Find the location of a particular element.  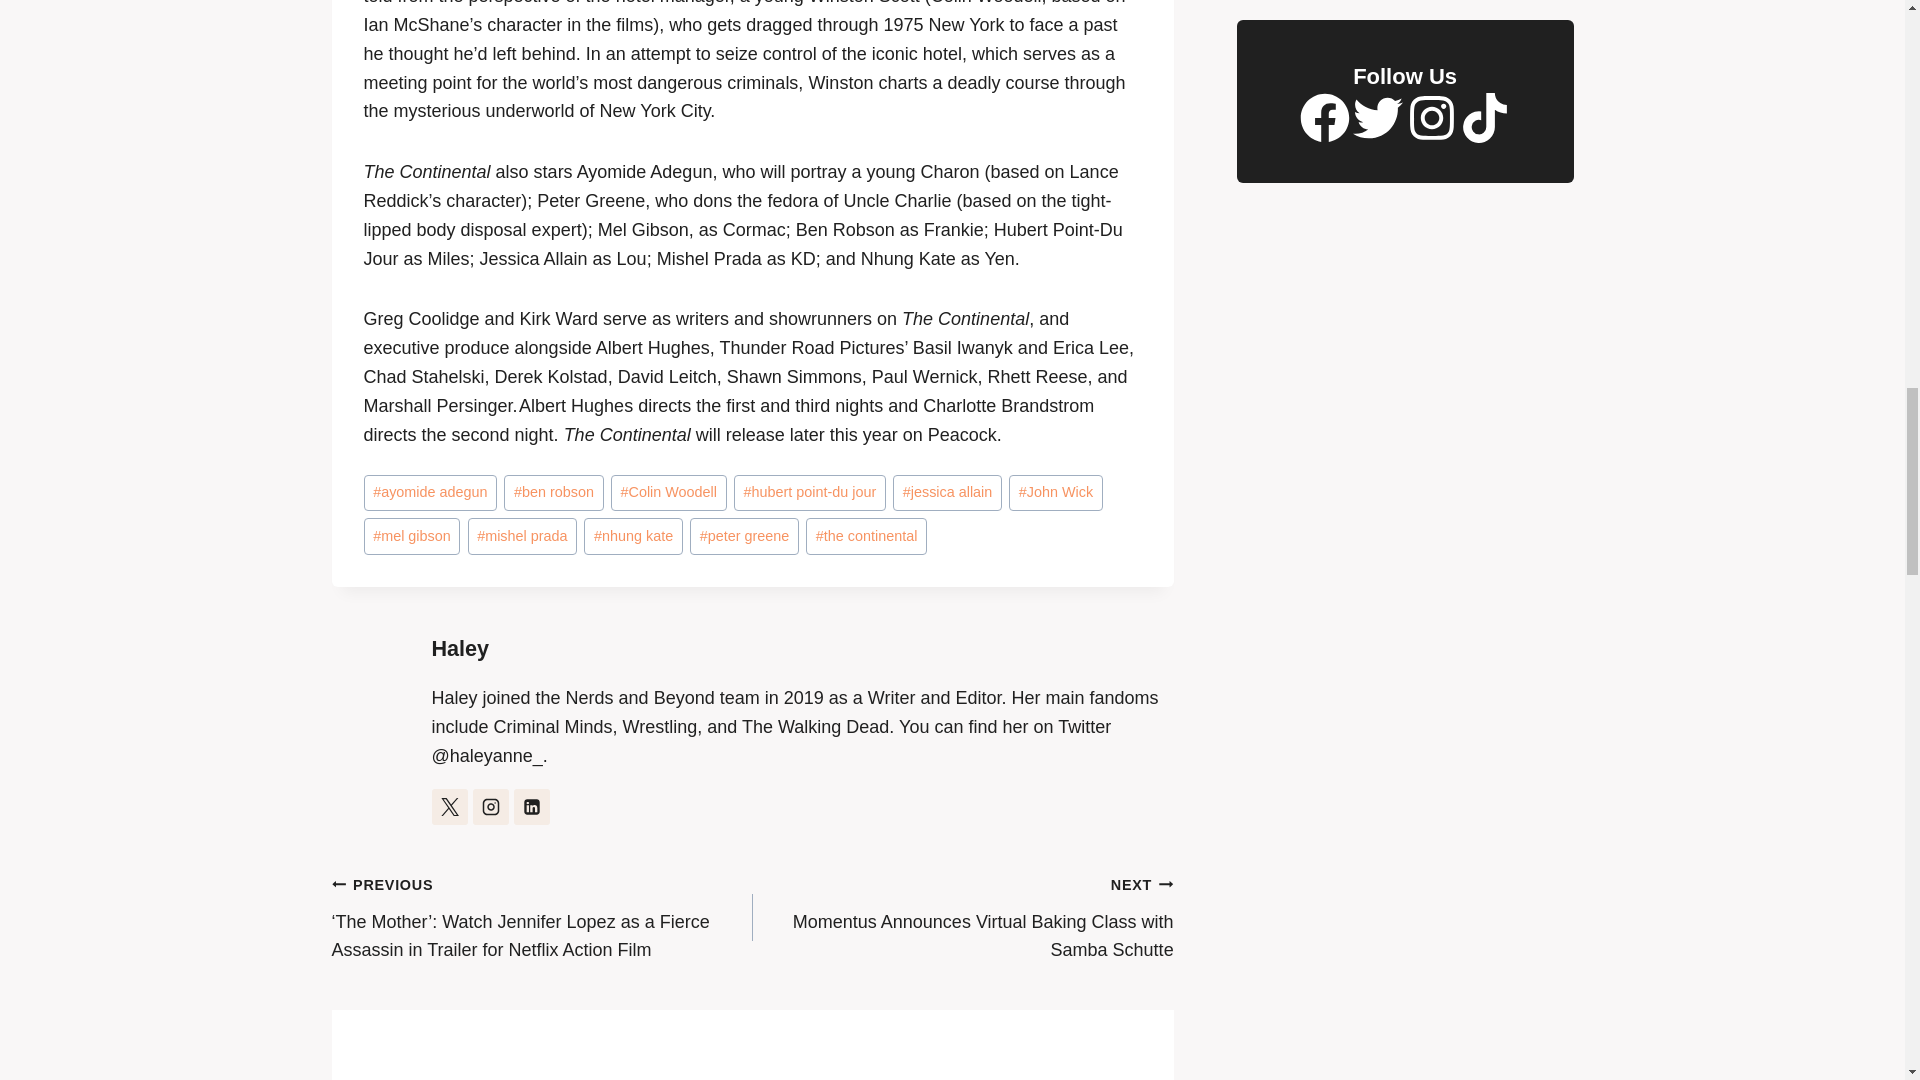

peter greene is located at coordinates (744, 536).